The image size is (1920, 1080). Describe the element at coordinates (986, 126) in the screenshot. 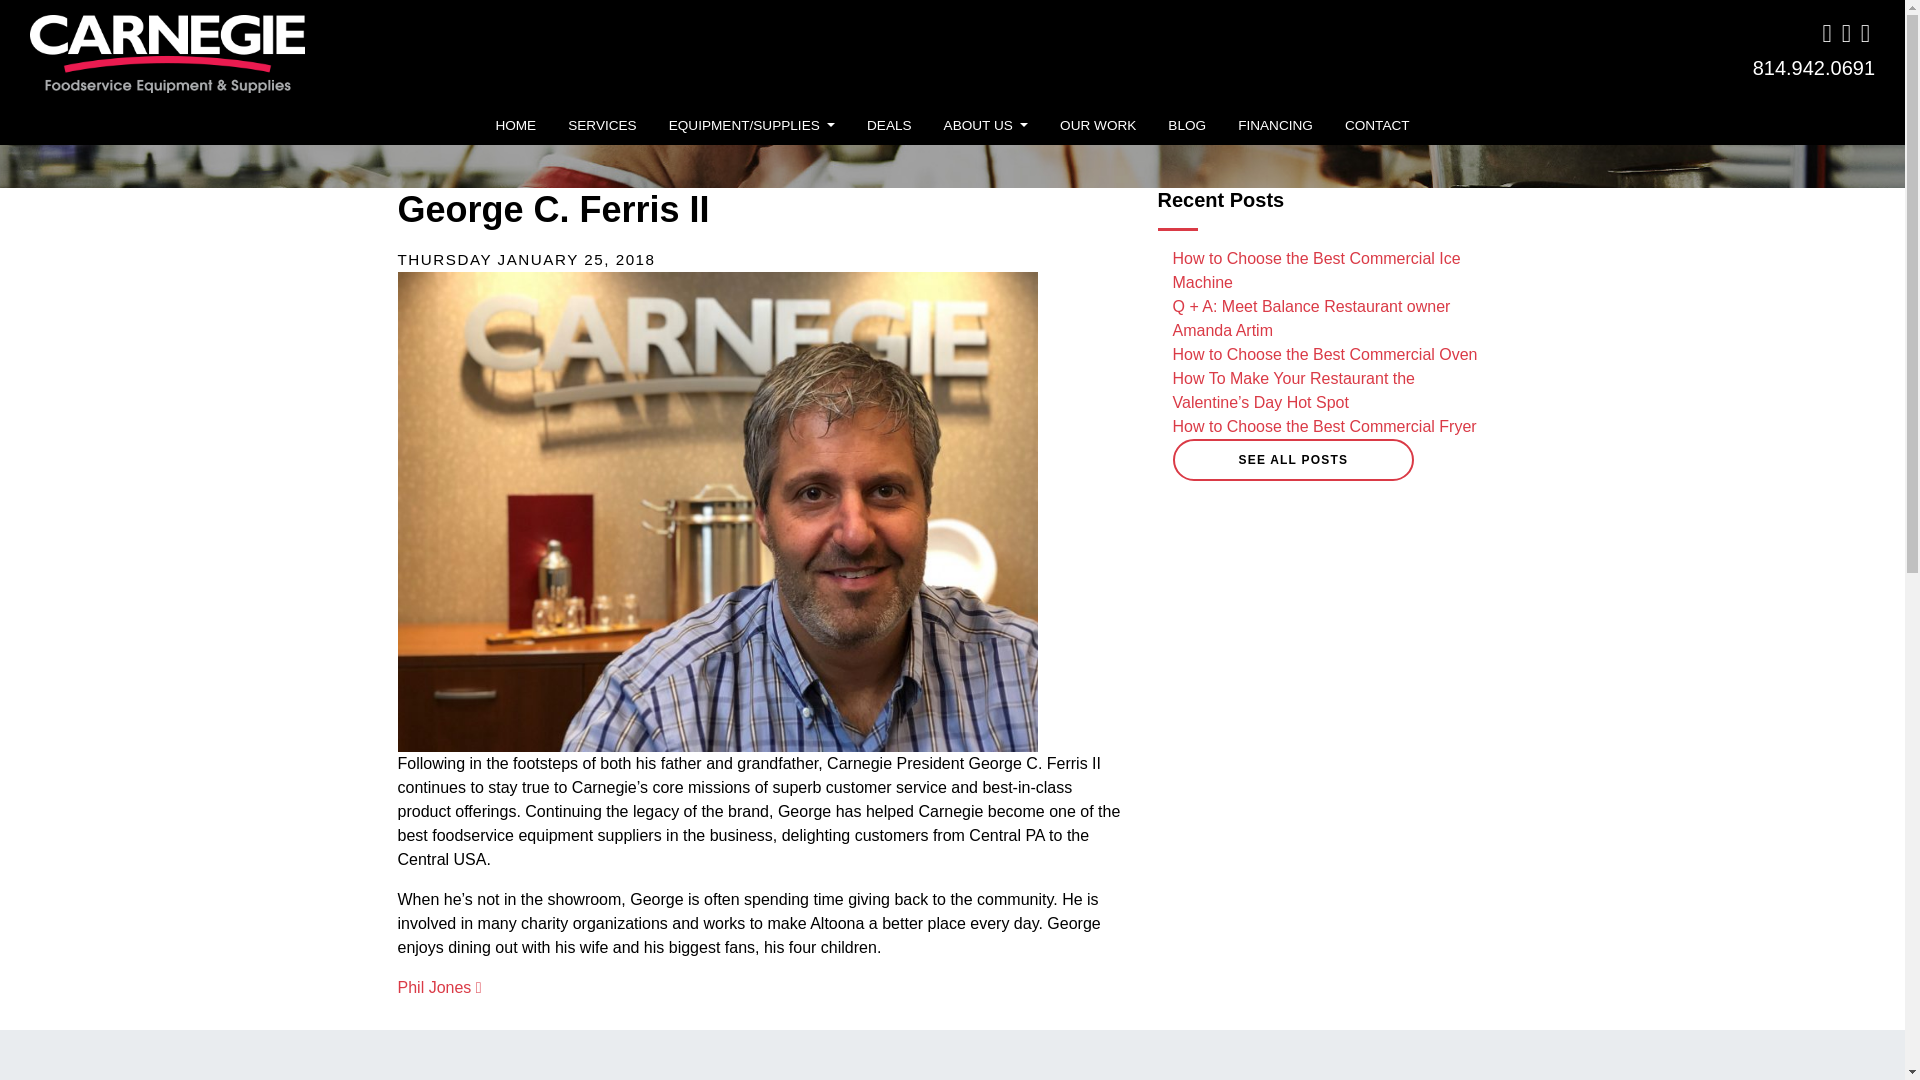

I see `ABOUT US` at that location.